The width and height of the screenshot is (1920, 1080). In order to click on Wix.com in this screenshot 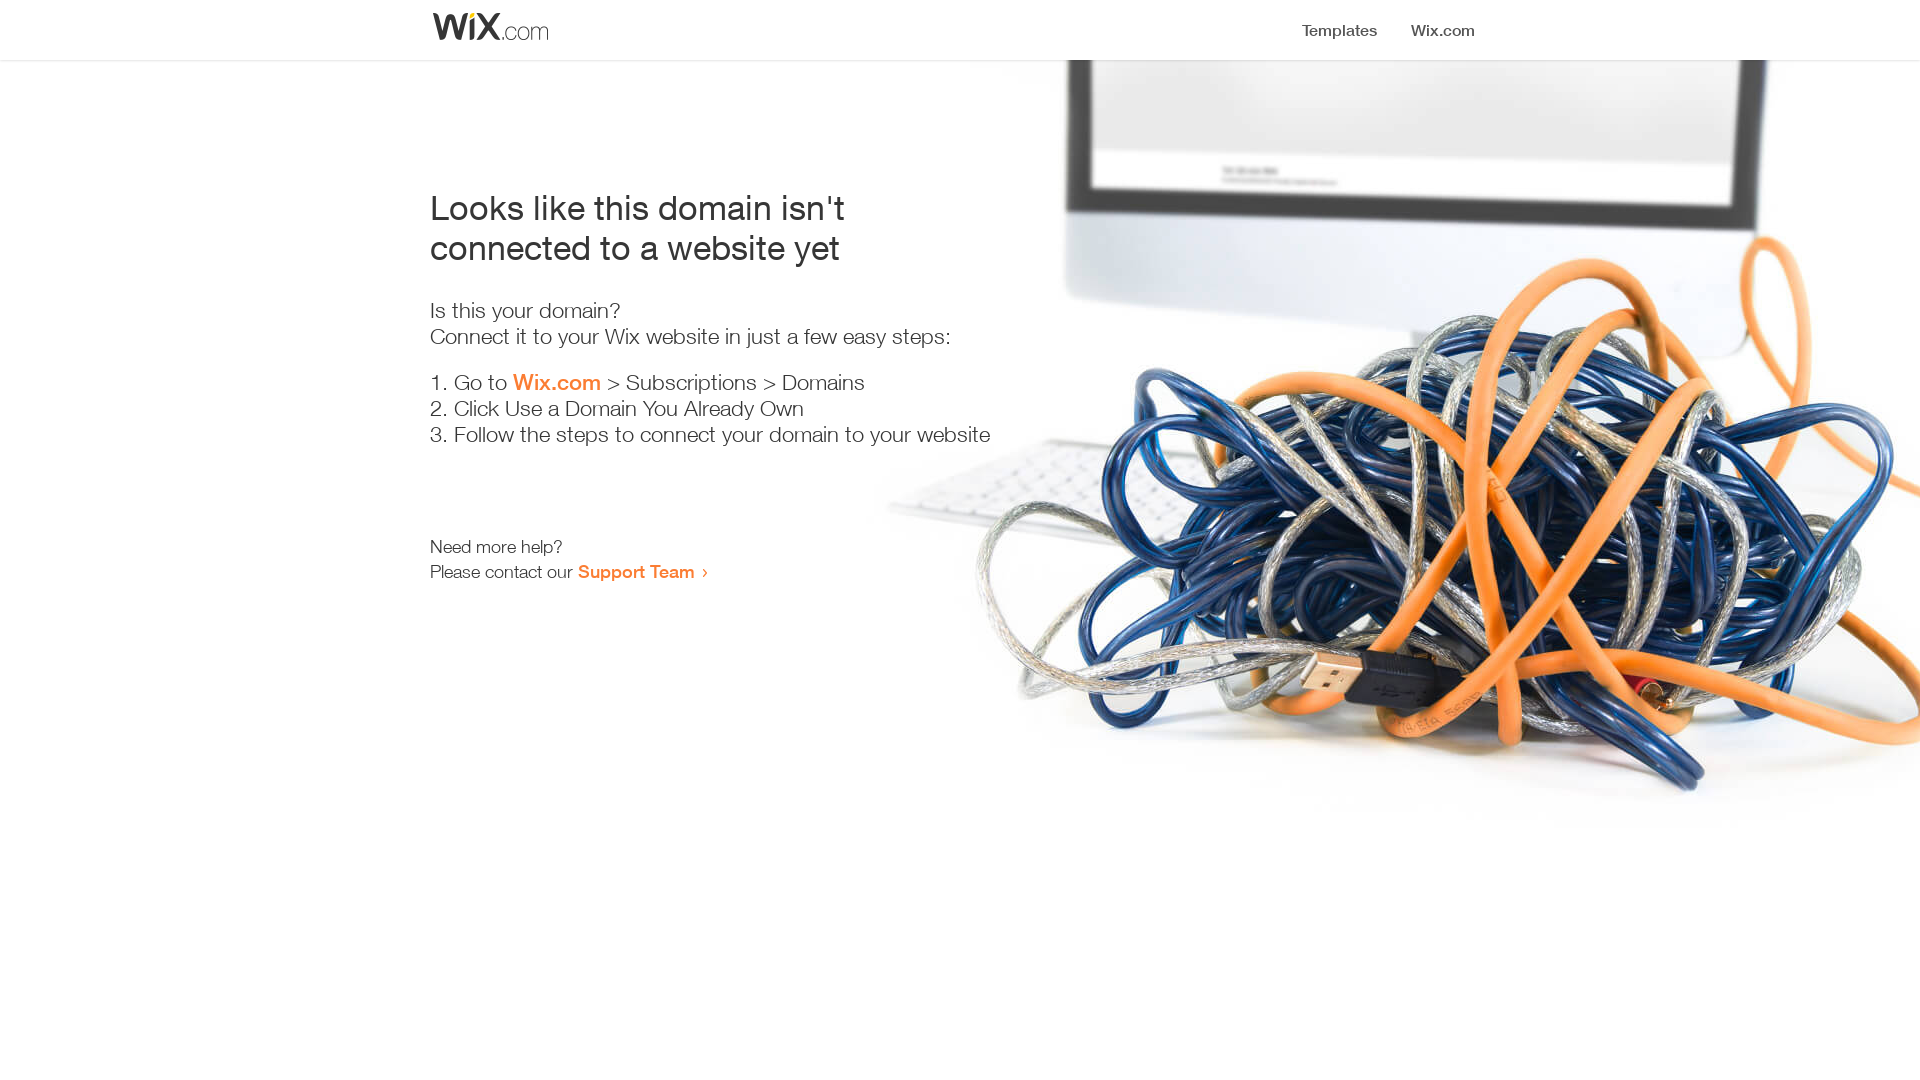, I will do `click(557, 382)`.